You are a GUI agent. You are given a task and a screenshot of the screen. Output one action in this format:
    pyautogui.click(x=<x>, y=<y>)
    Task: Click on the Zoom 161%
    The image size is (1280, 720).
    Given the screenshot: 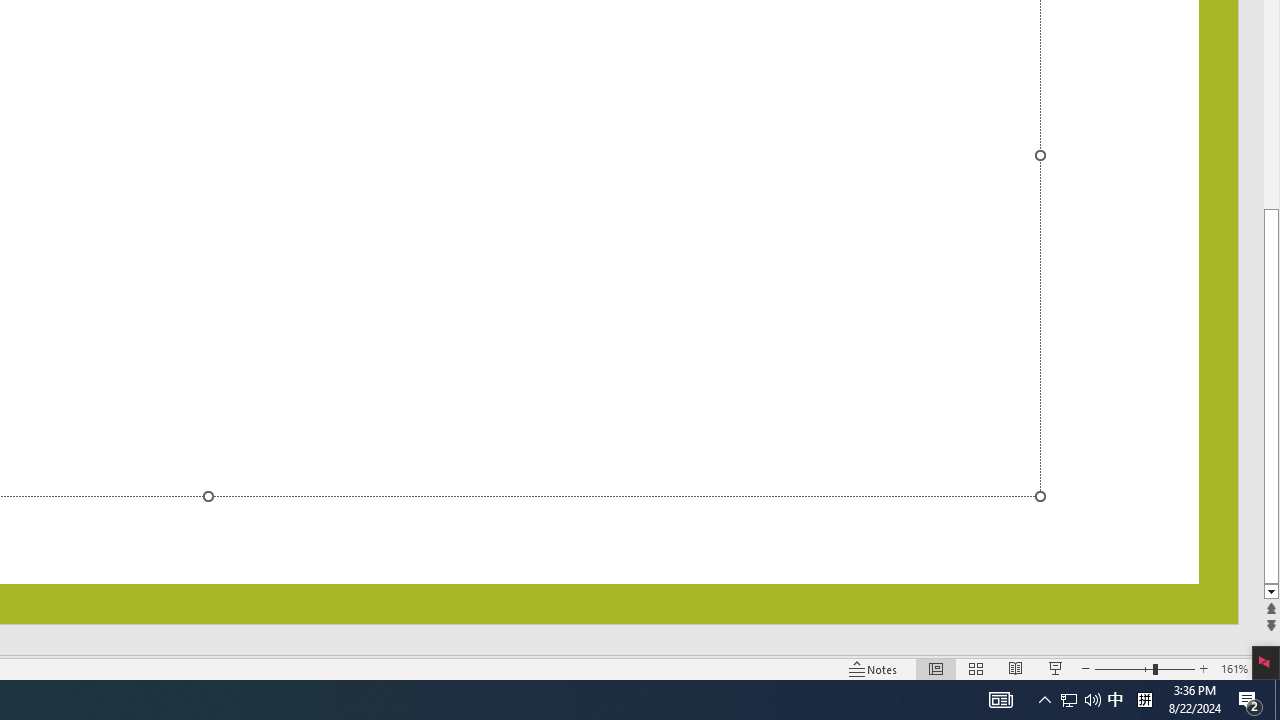 What is the action you would take?
    pyautogui.click(x=1234, y=668)
    